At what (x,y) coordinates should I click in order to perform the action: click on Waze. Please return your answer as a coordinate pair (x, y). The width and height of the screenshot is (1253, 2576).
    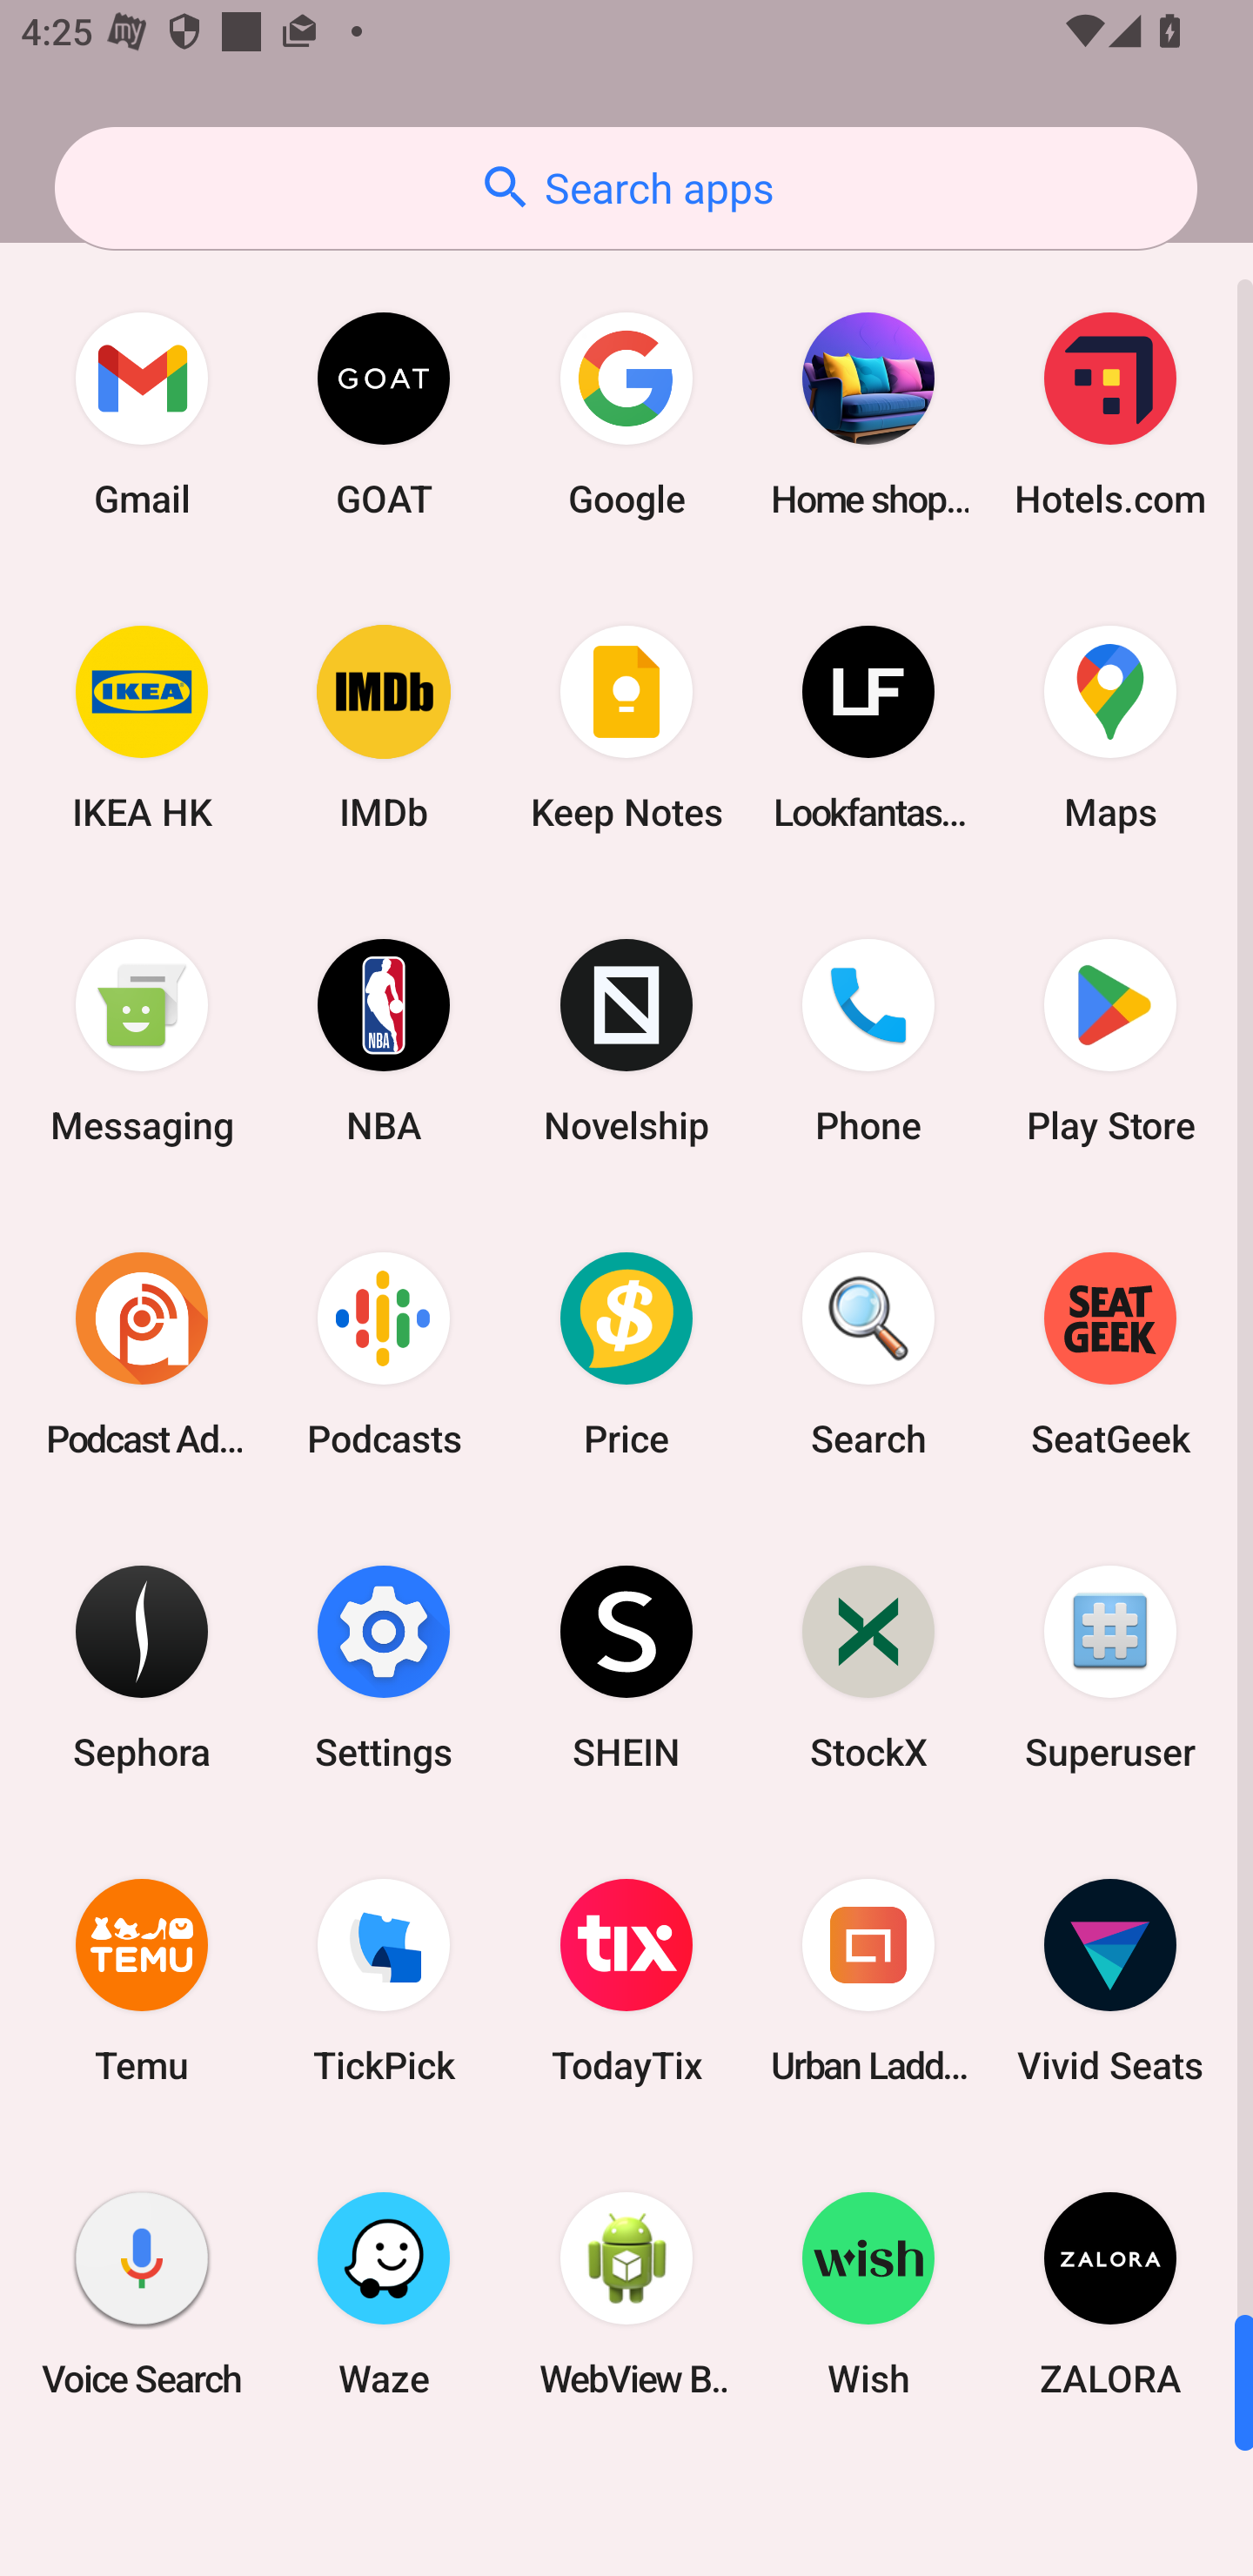
    Looking at the image, I should click on (384, 2293).